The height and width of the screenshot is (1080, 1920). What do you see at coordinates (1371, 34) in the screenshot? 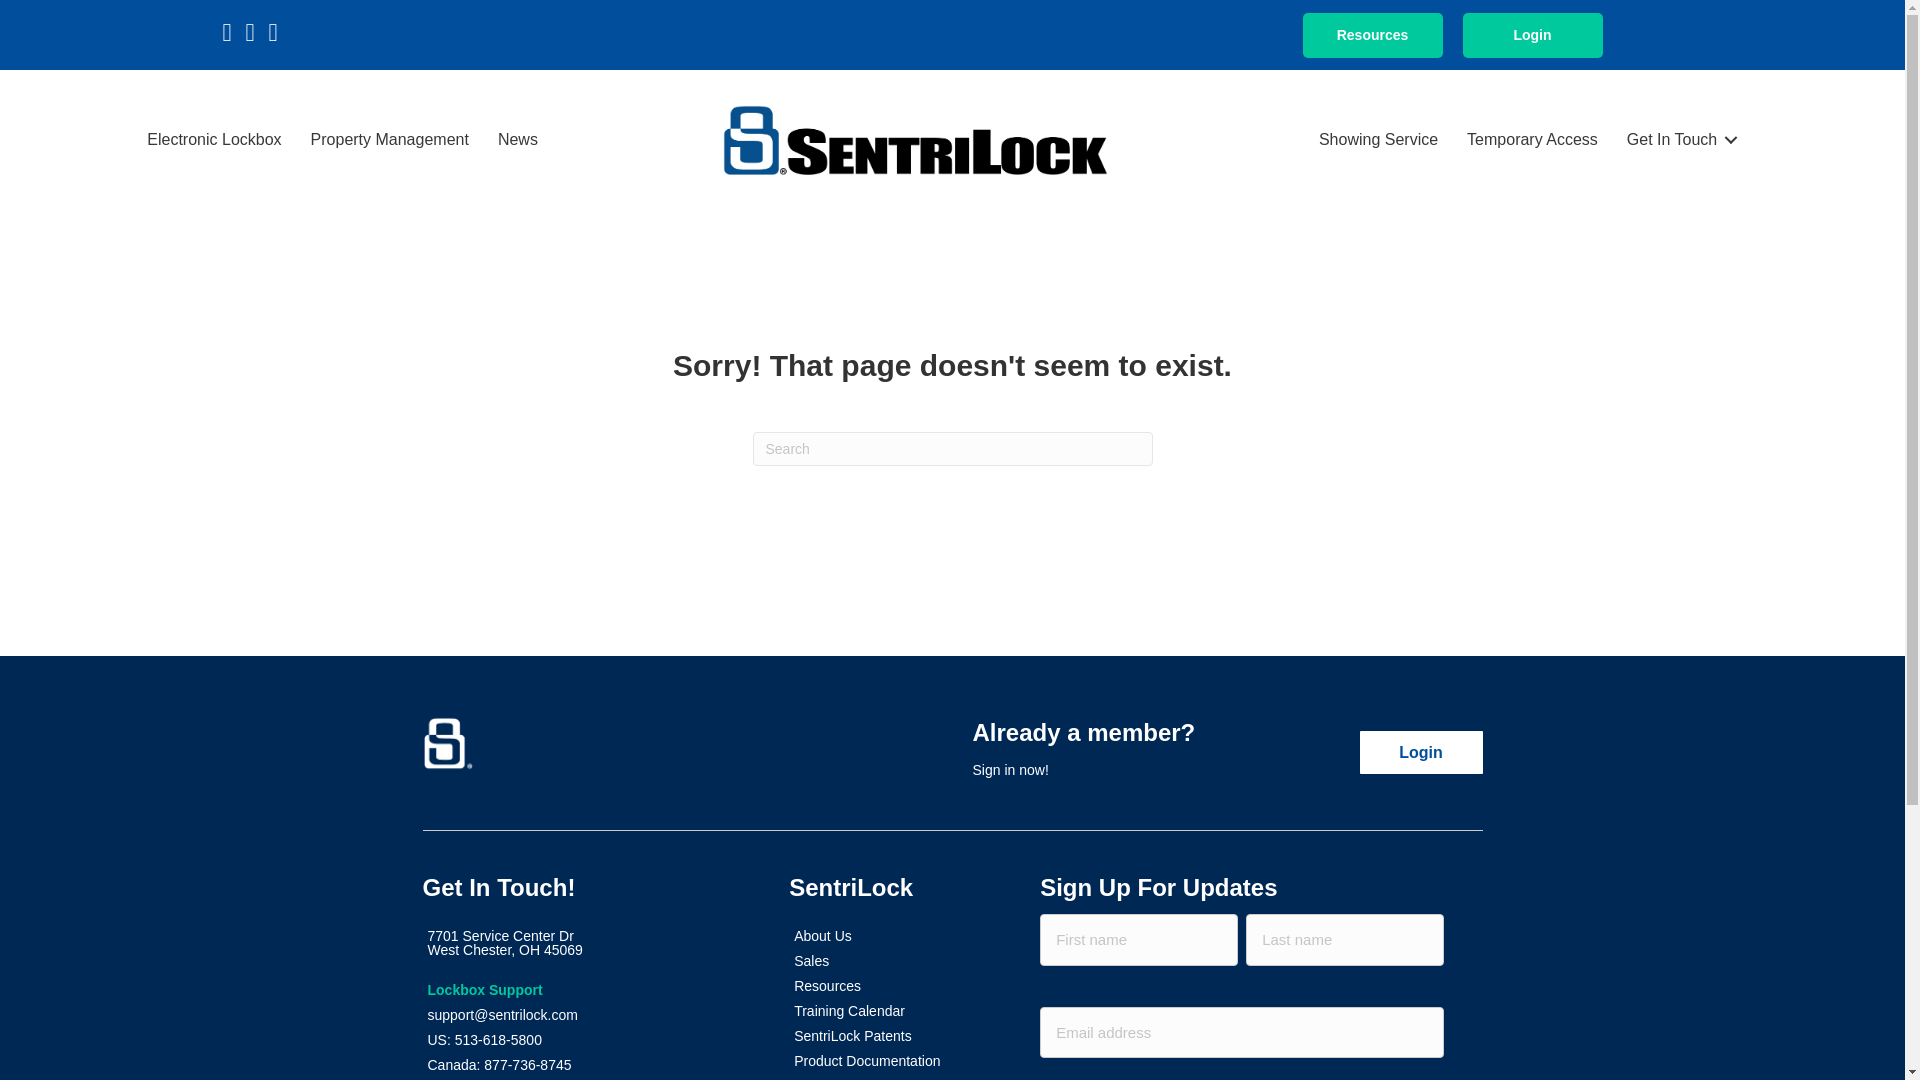
I see `Resources` at bounding box center [1371, 34].